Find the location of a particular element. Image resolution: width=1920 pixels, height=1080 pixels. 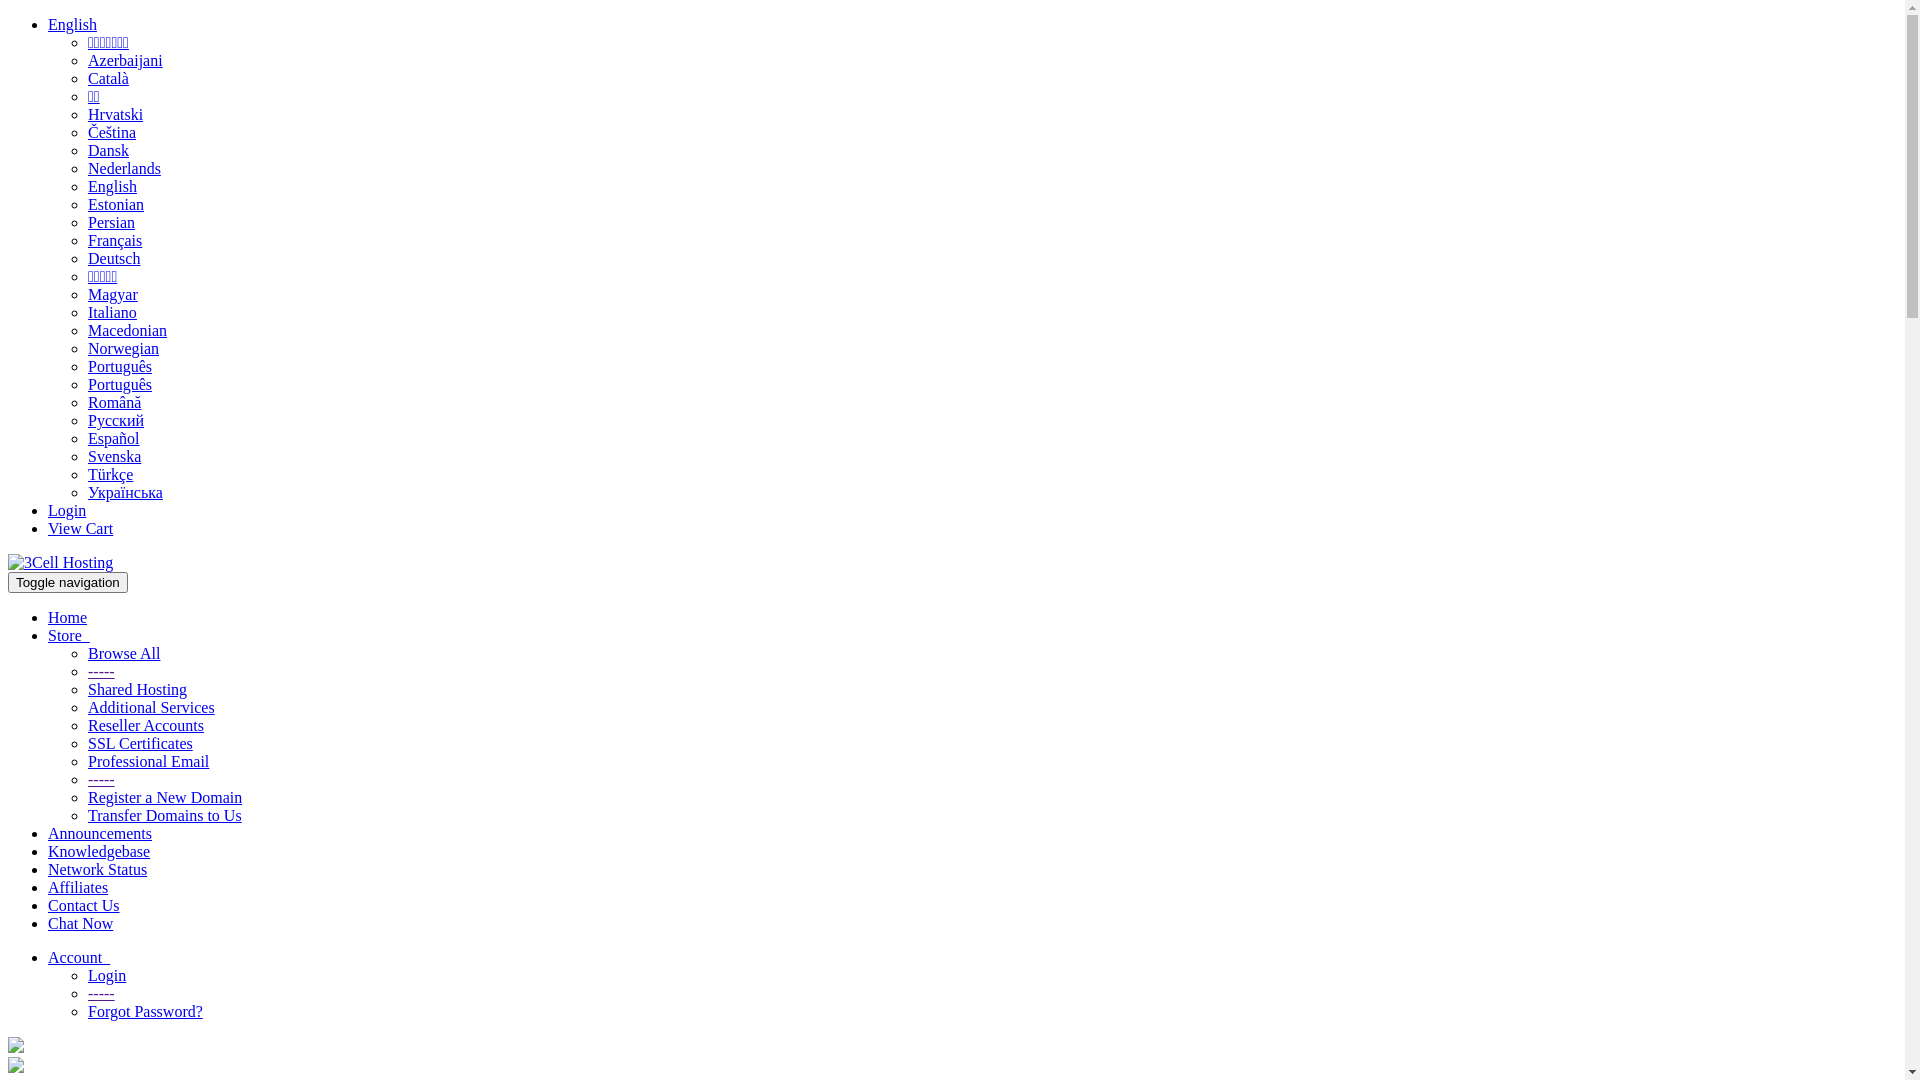

Professional Email is located at coordinates (148, 761).